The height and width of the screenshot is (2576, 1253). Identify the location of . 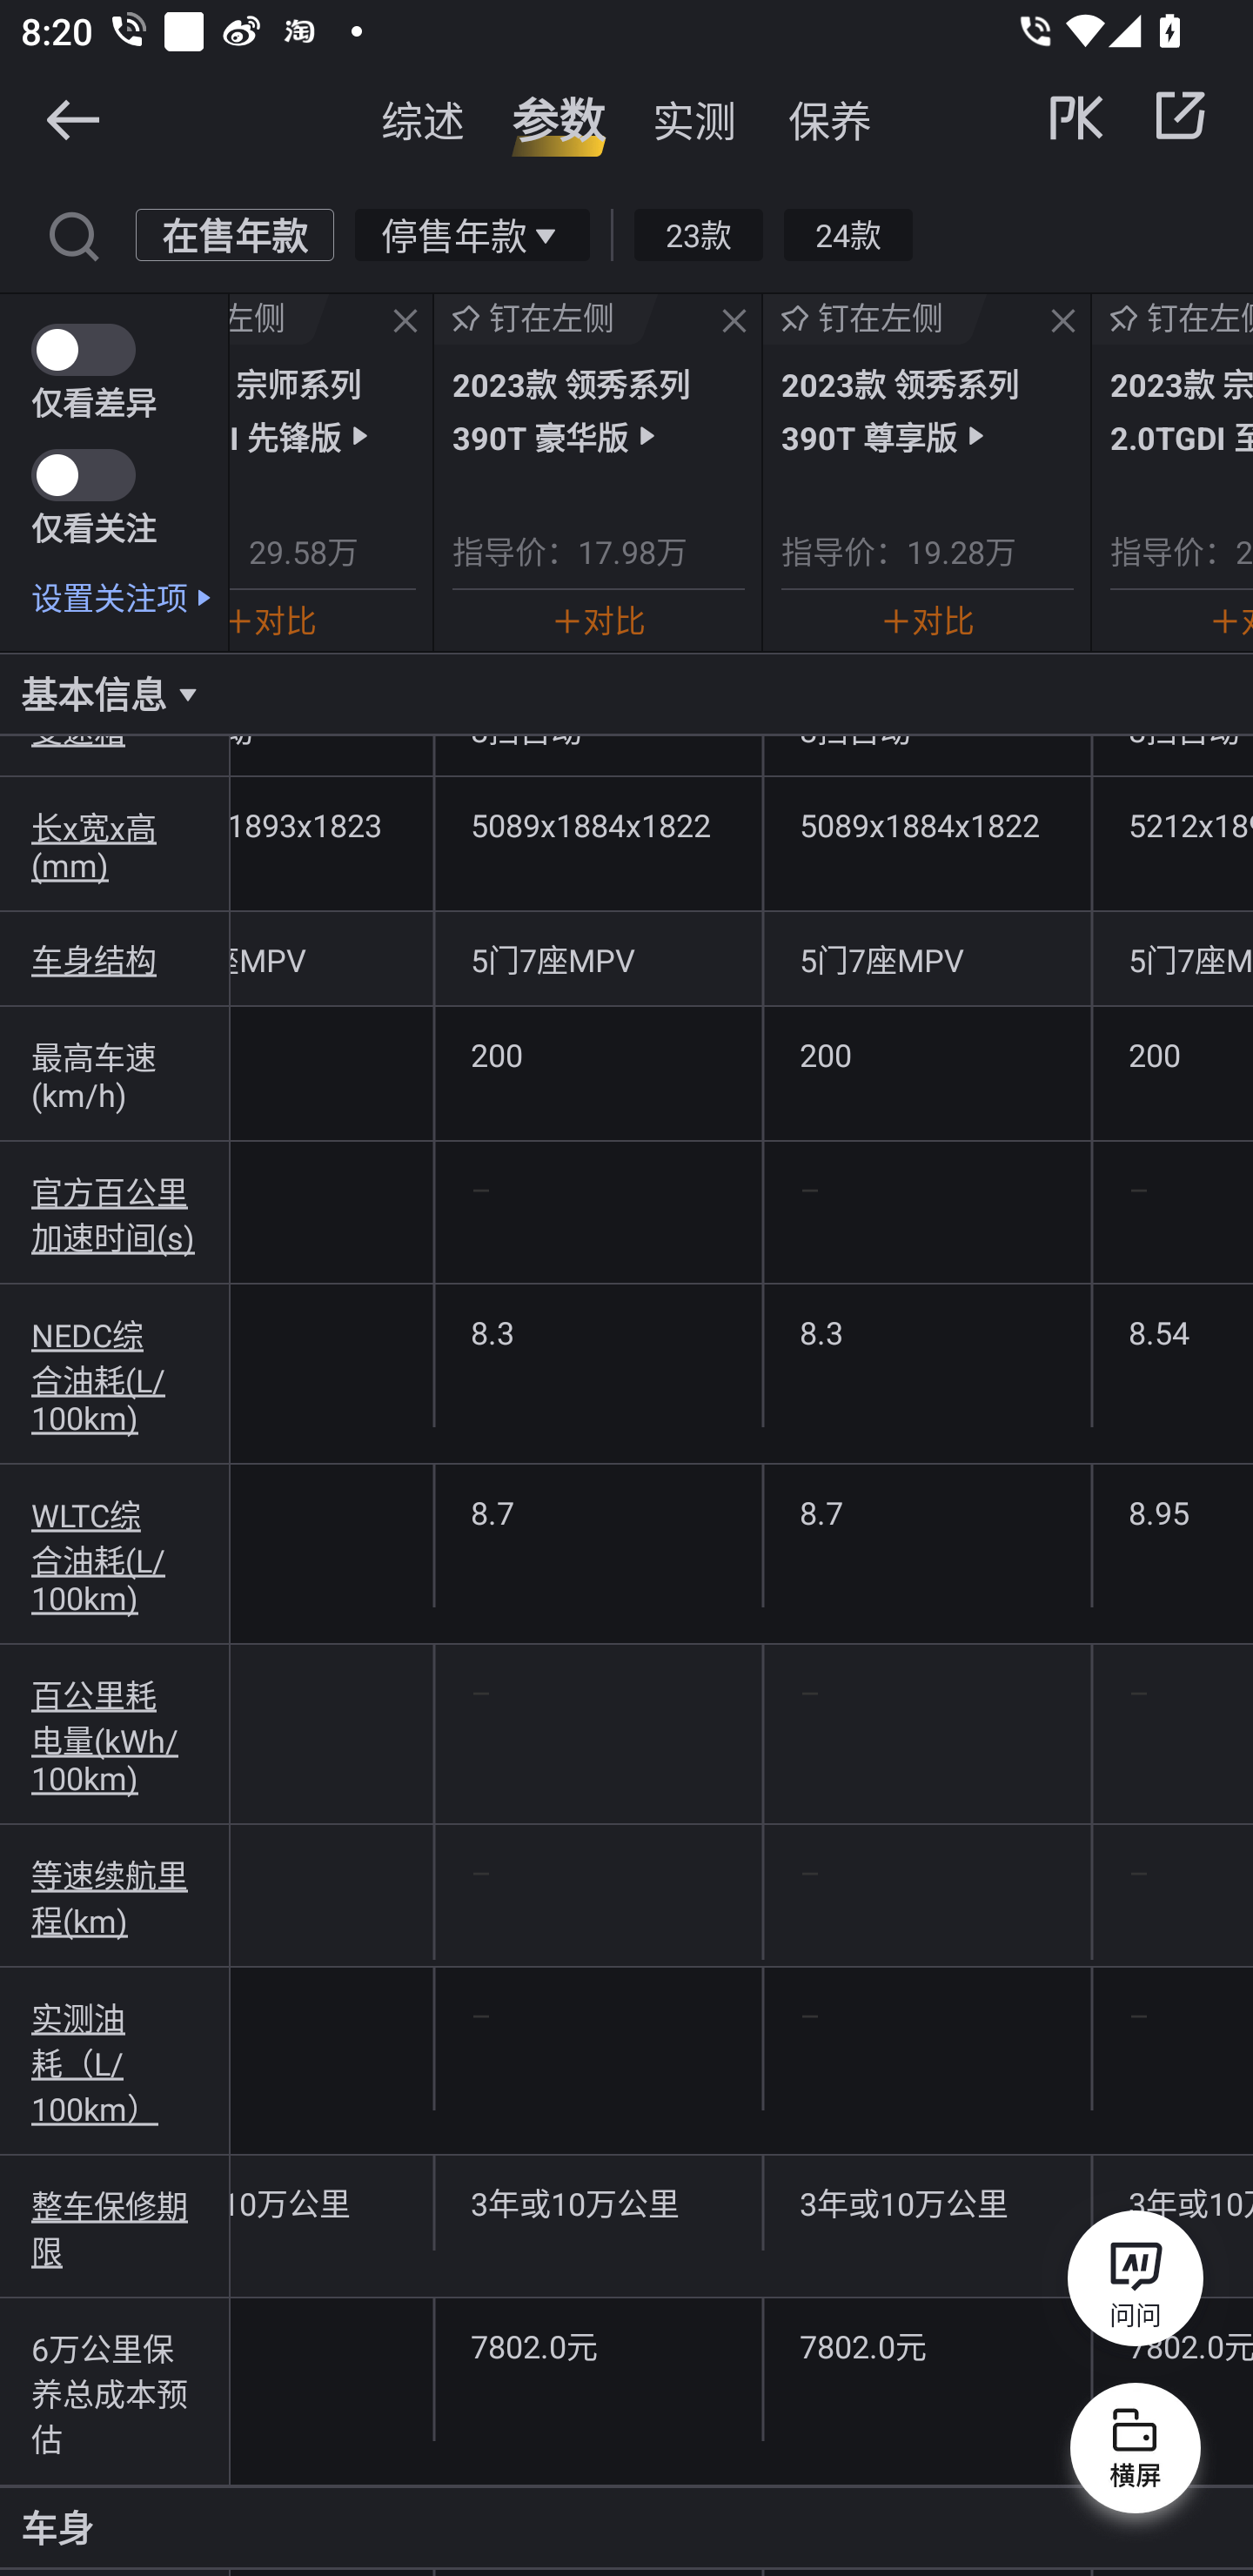
(405, 322).